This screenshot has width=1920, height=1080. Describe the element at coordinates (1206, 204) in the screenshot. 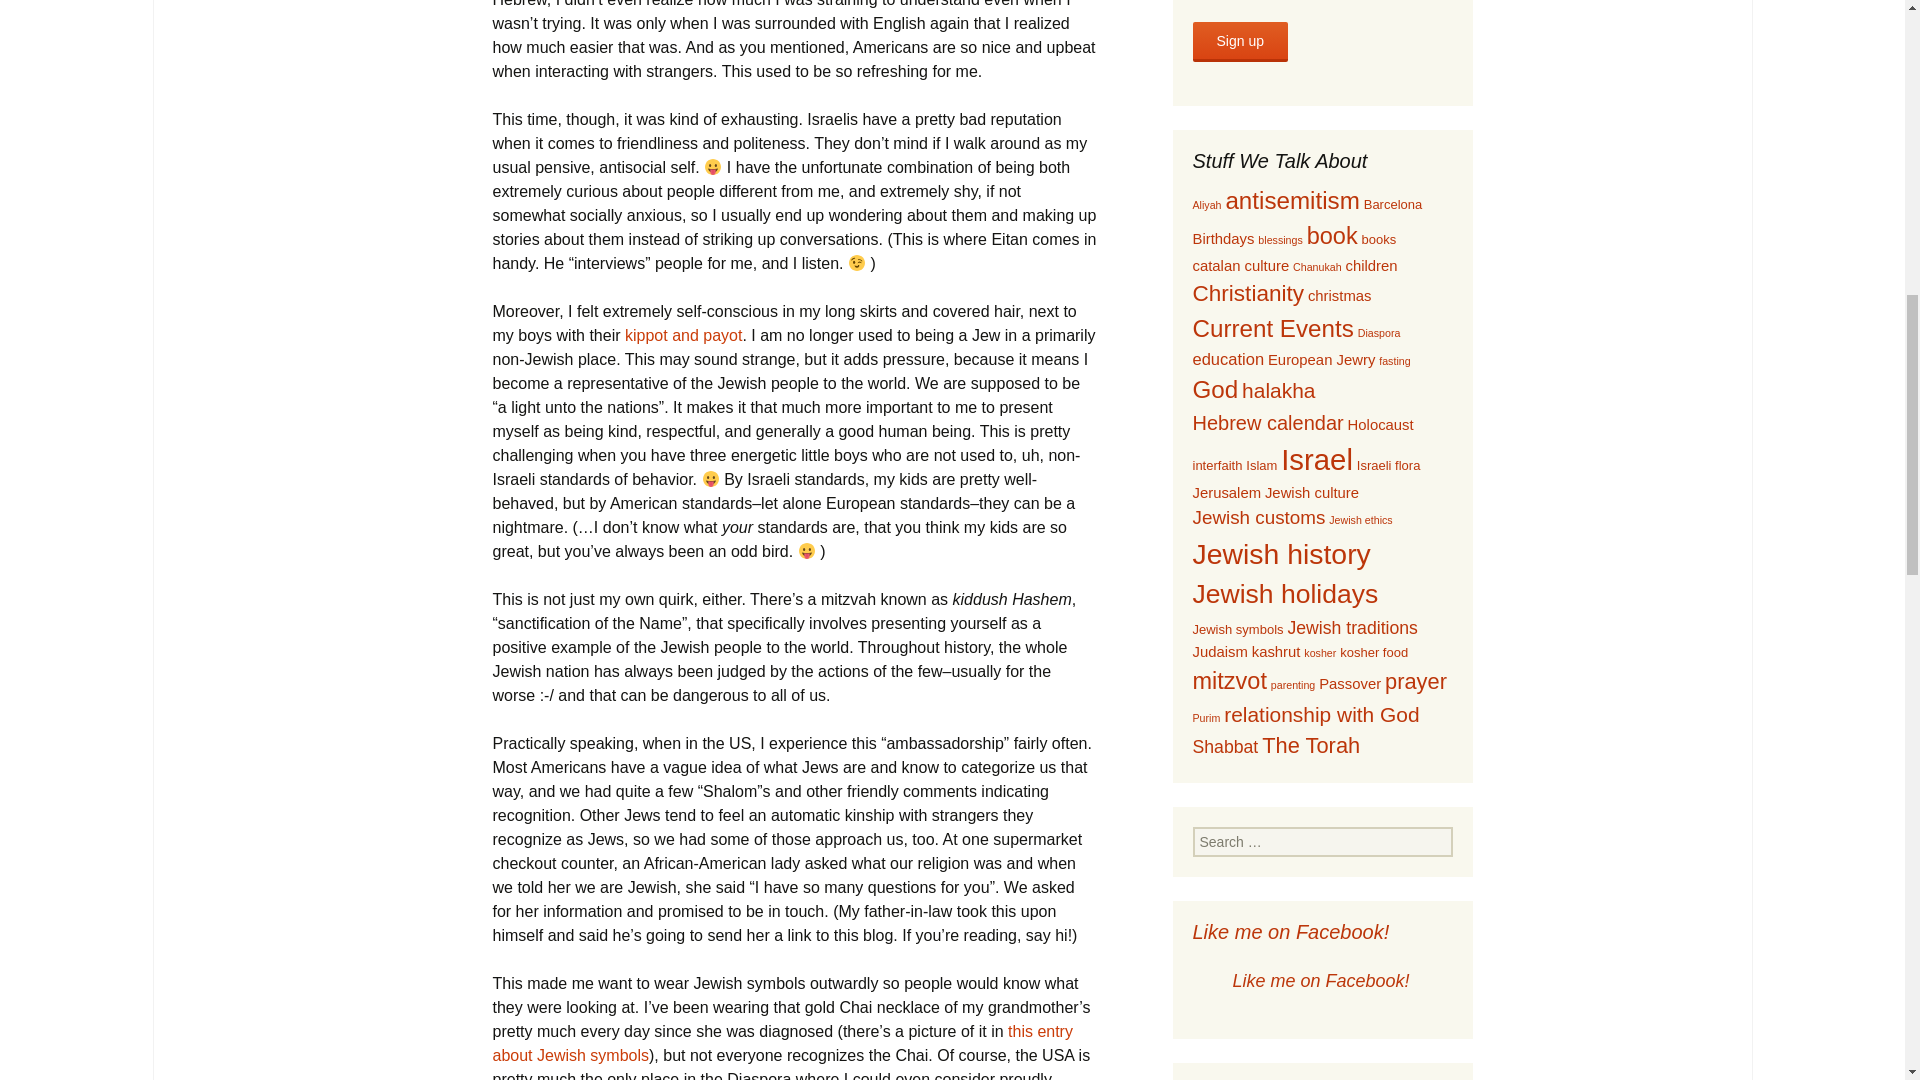

I see `Aliyah` at that location.